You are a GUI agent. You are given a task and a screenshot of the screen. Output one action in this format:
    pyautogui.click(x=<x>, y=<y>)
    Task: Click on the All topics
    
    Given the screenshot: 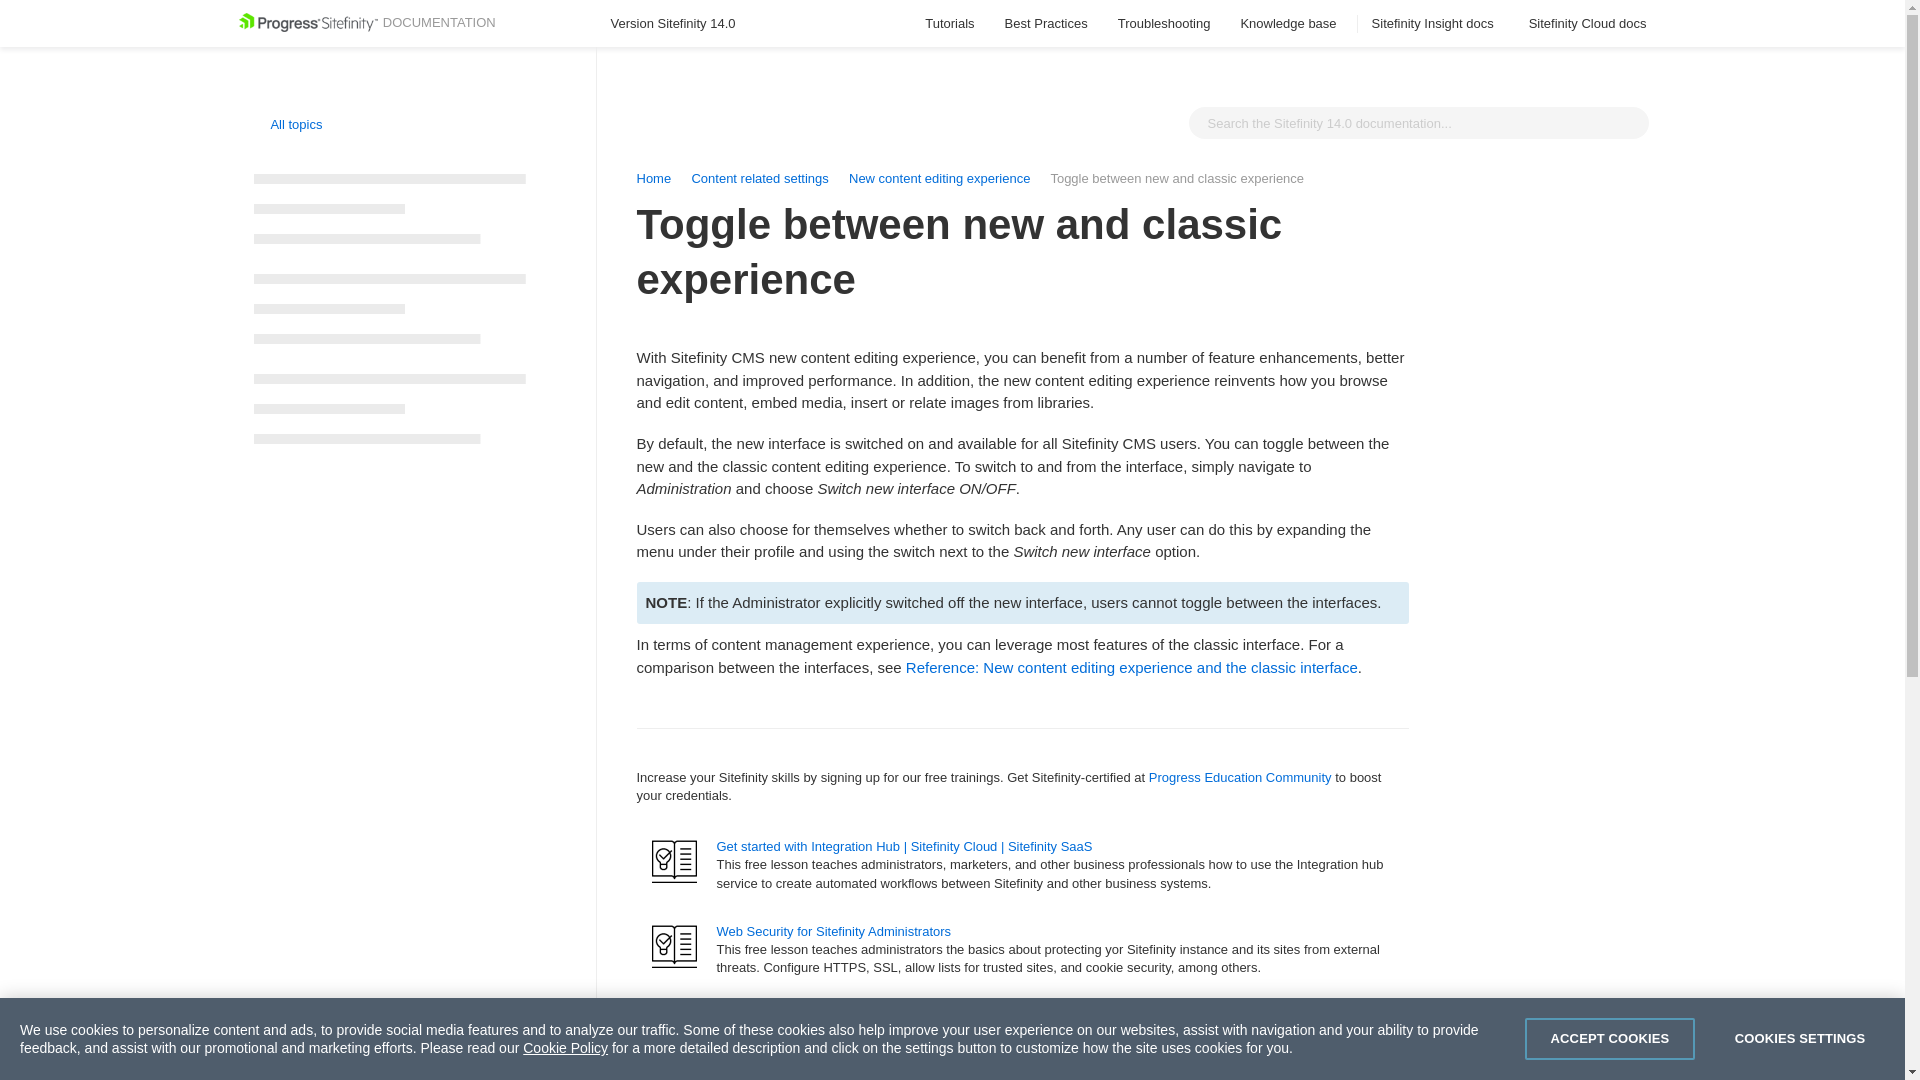 What is the action you would take?
    pyautogui.click(x=288, y=124)
    